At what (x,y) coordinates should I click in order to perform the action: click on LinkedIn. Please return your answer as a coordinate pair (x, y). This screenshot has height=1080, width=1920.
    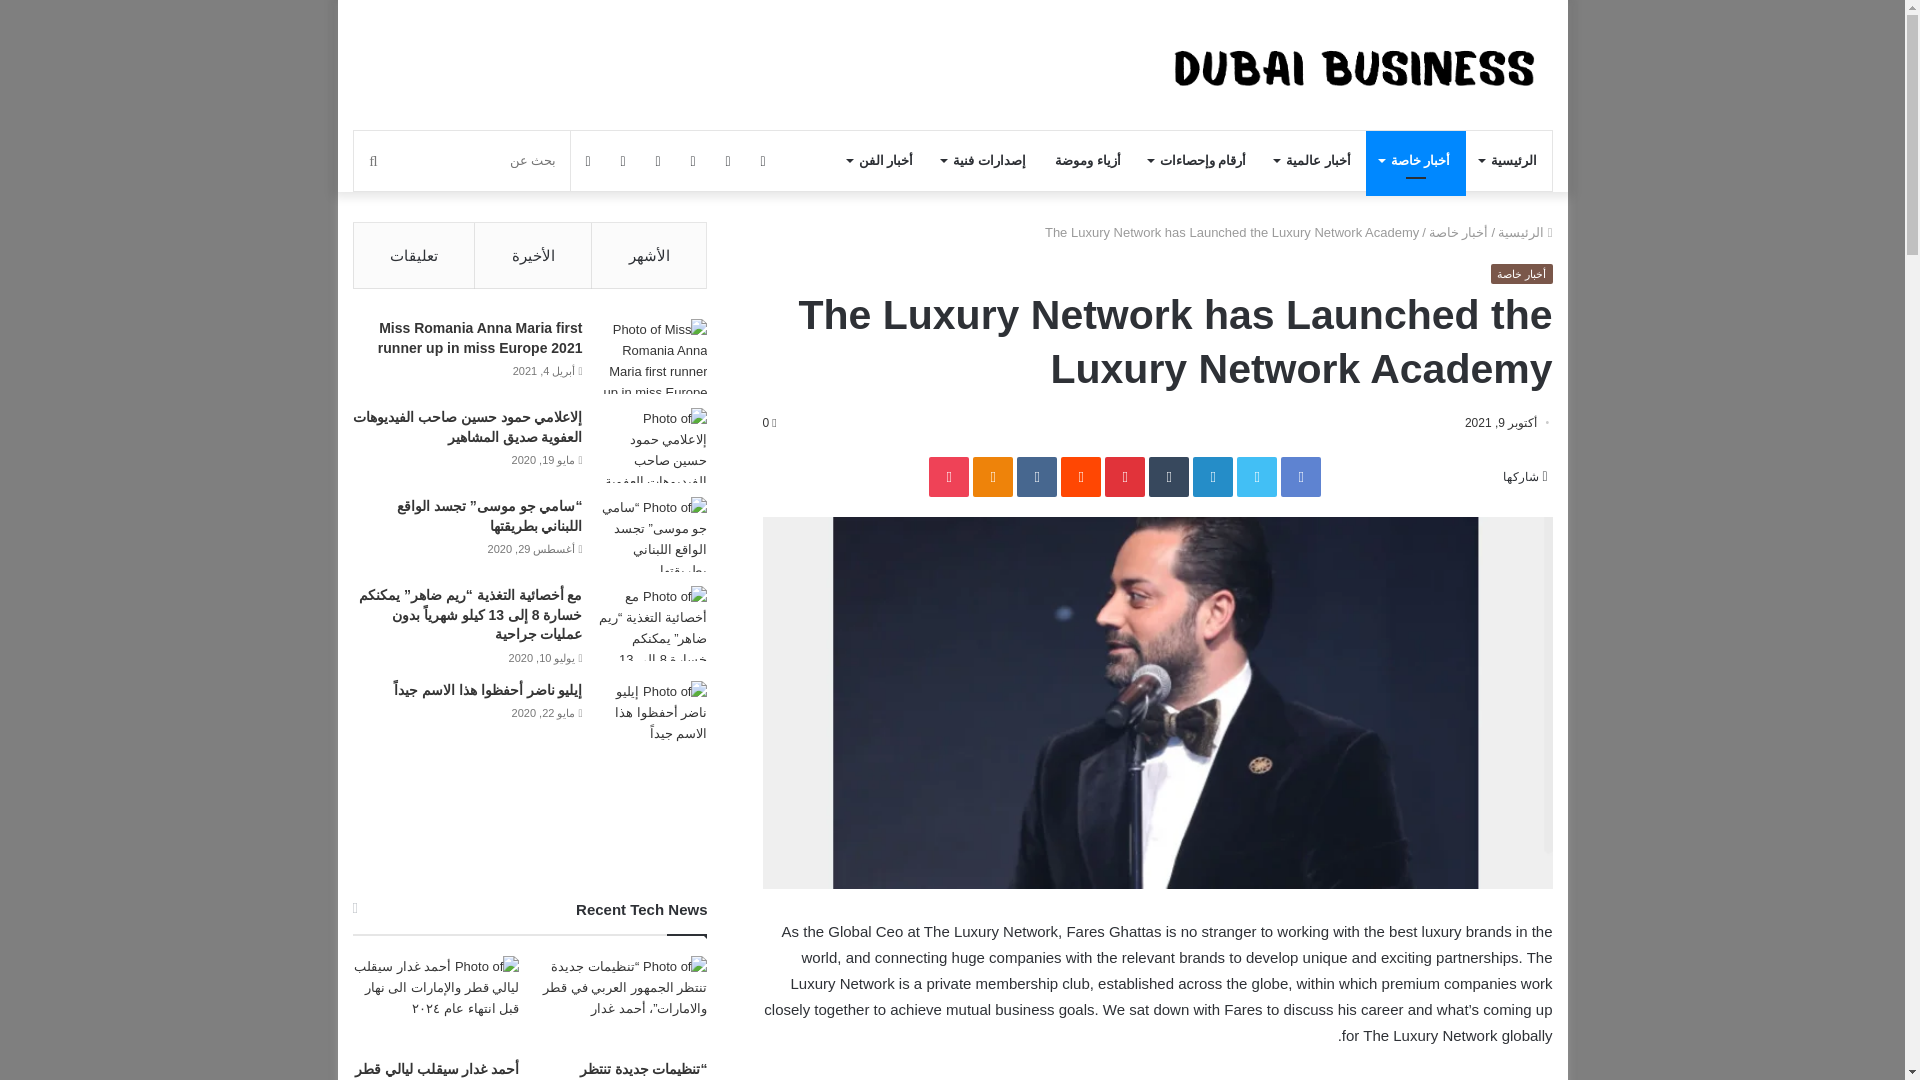
    Looking at the image, I should click on (1212, 476).